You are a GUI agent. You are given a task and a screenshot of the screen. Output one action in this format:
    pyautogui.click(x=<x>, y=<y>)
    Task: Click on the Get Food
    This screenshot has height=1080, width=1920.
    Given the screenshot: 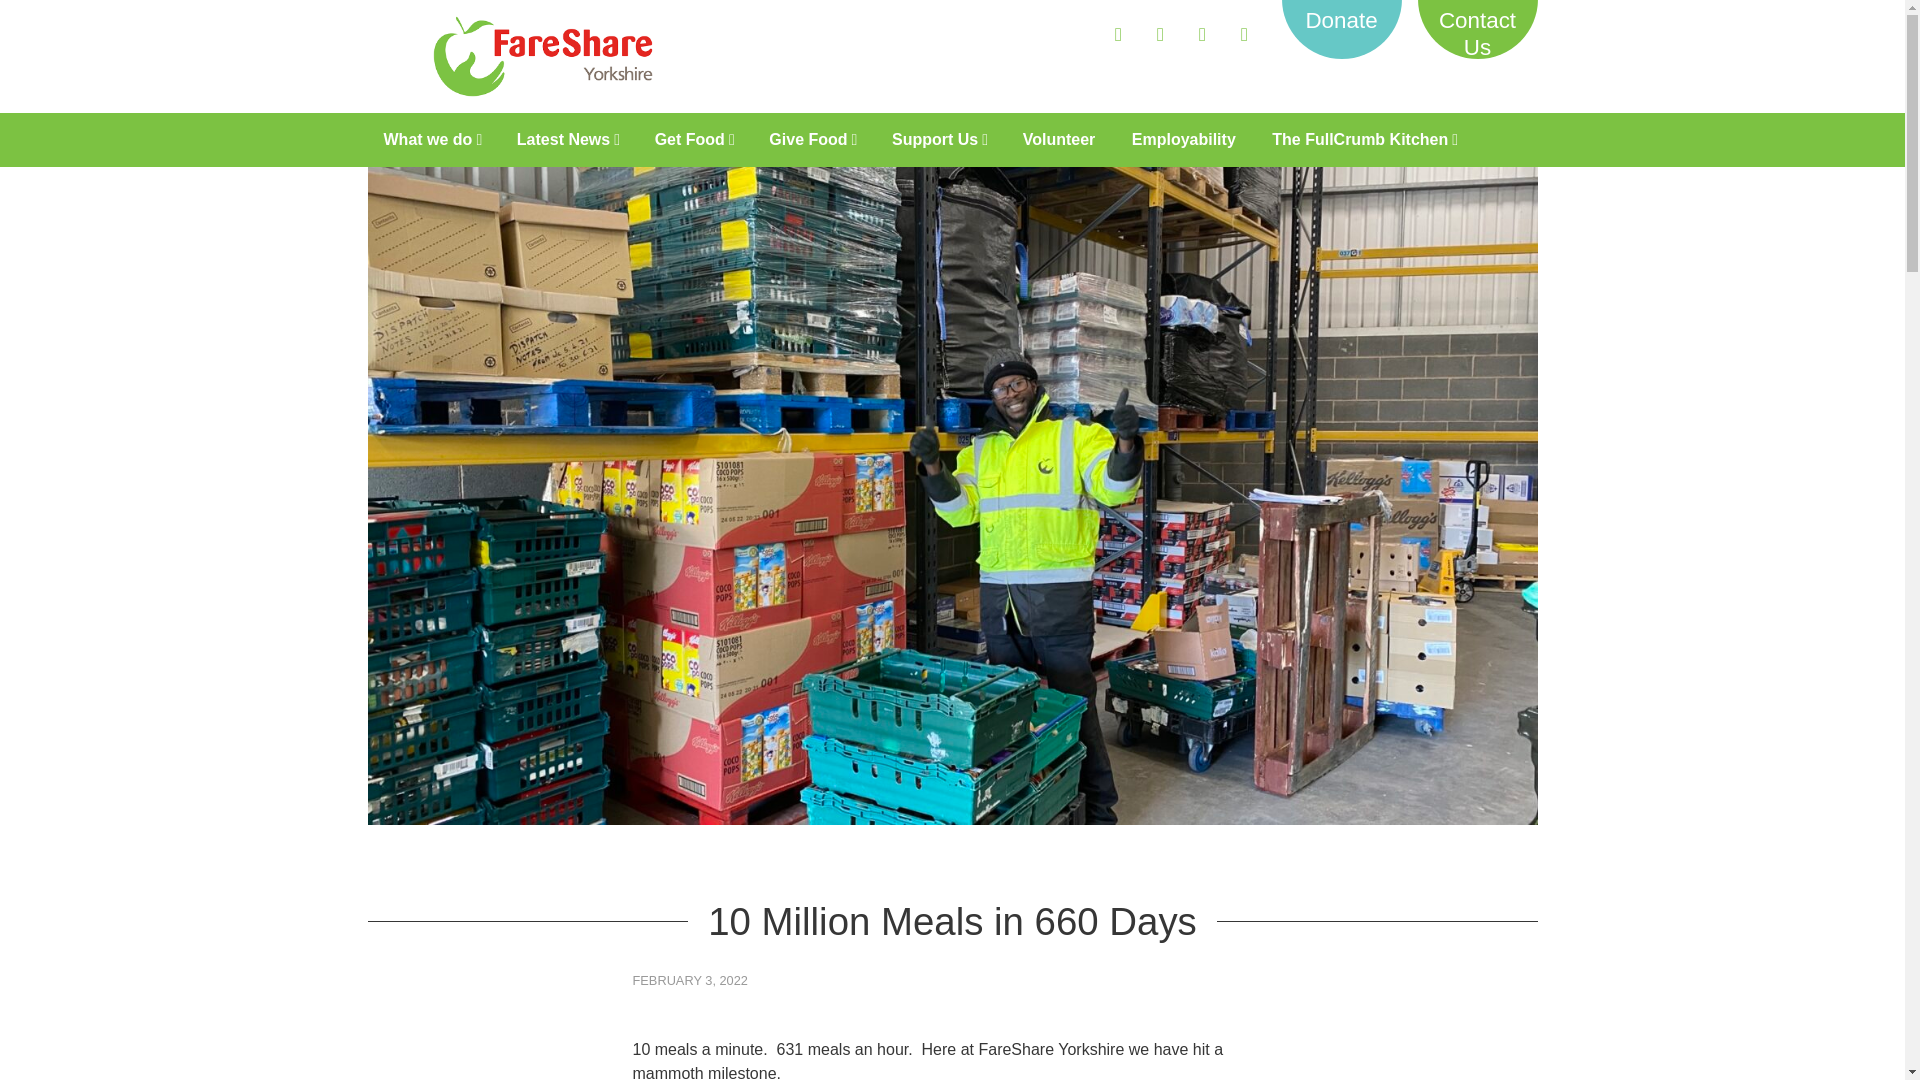 What is the action you would take?
    pyautogui.click(x=694, y=140)
    